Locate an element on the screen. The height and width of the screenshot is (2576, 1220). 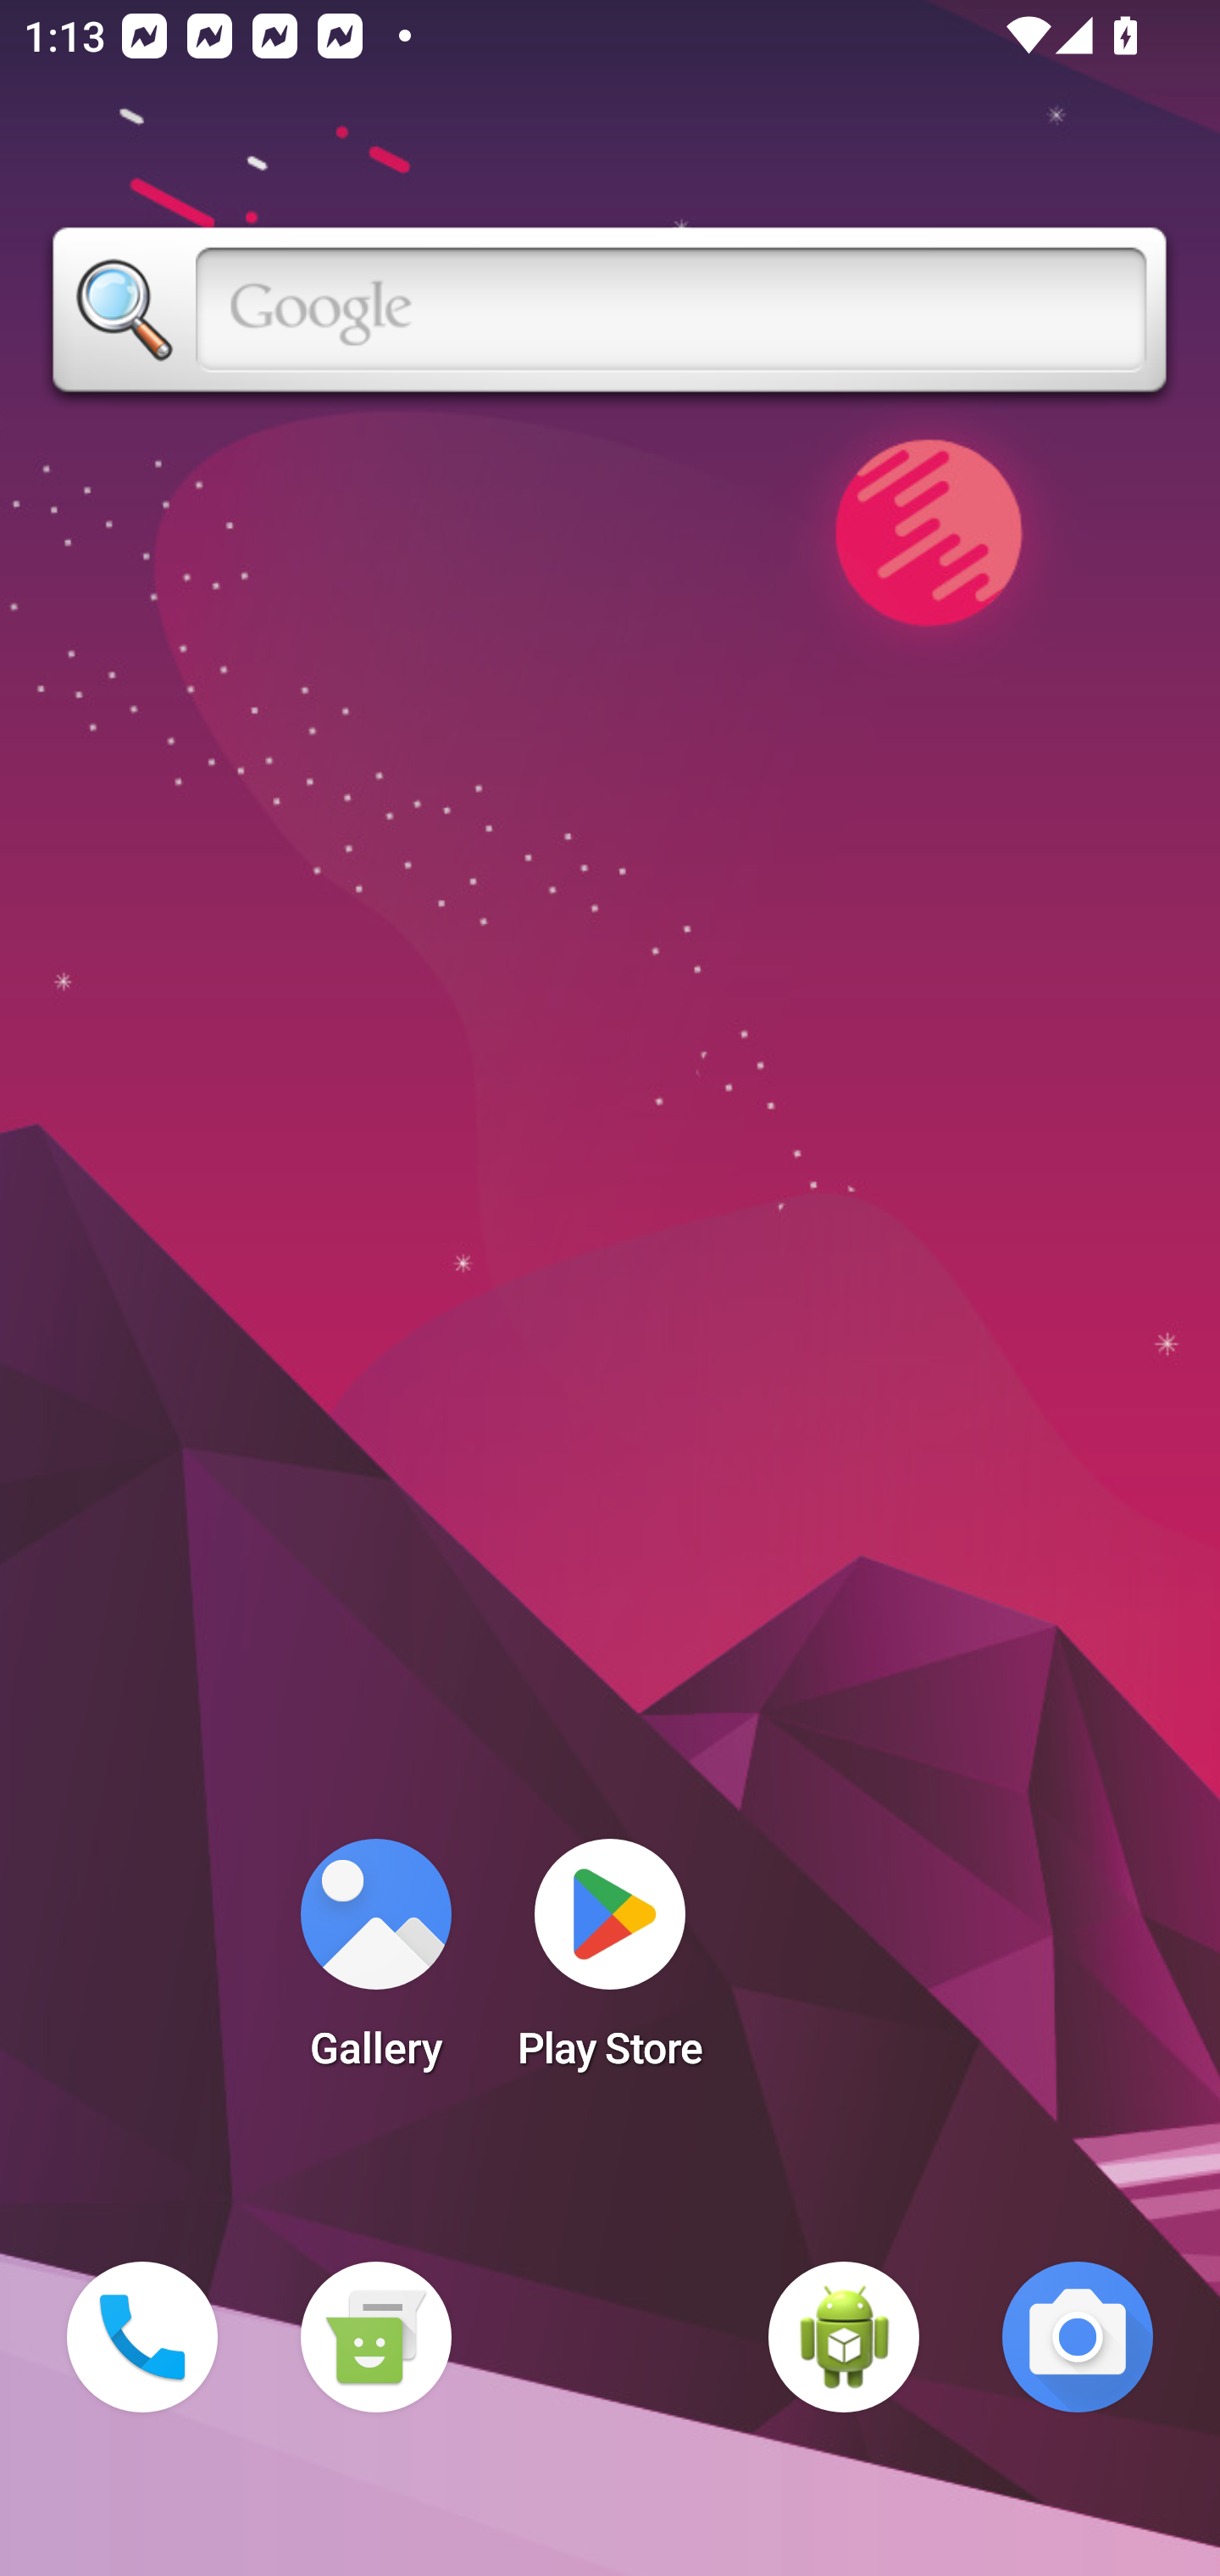
Messaging is located at coordinates (375, 2337).